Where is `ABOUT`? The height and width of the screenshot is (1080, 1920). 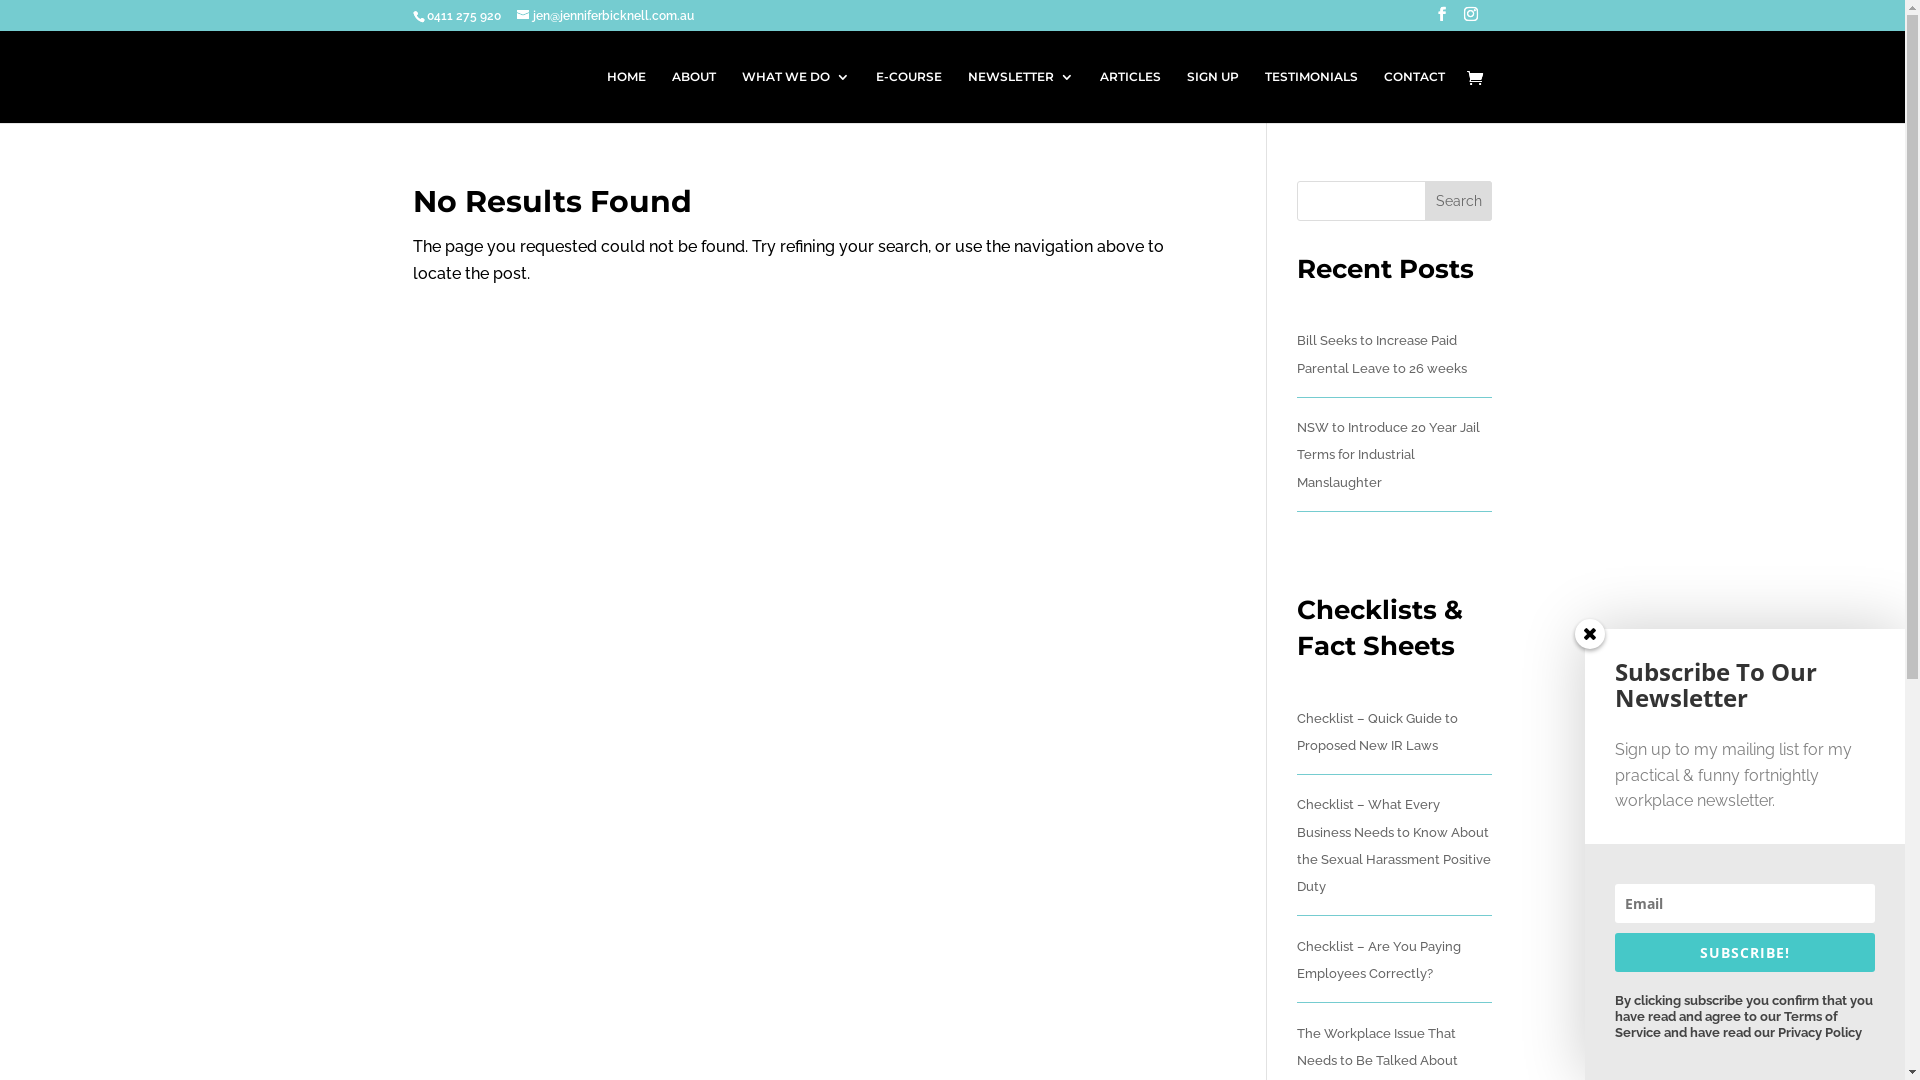
ABOUT is located at coordinates (694, 96).